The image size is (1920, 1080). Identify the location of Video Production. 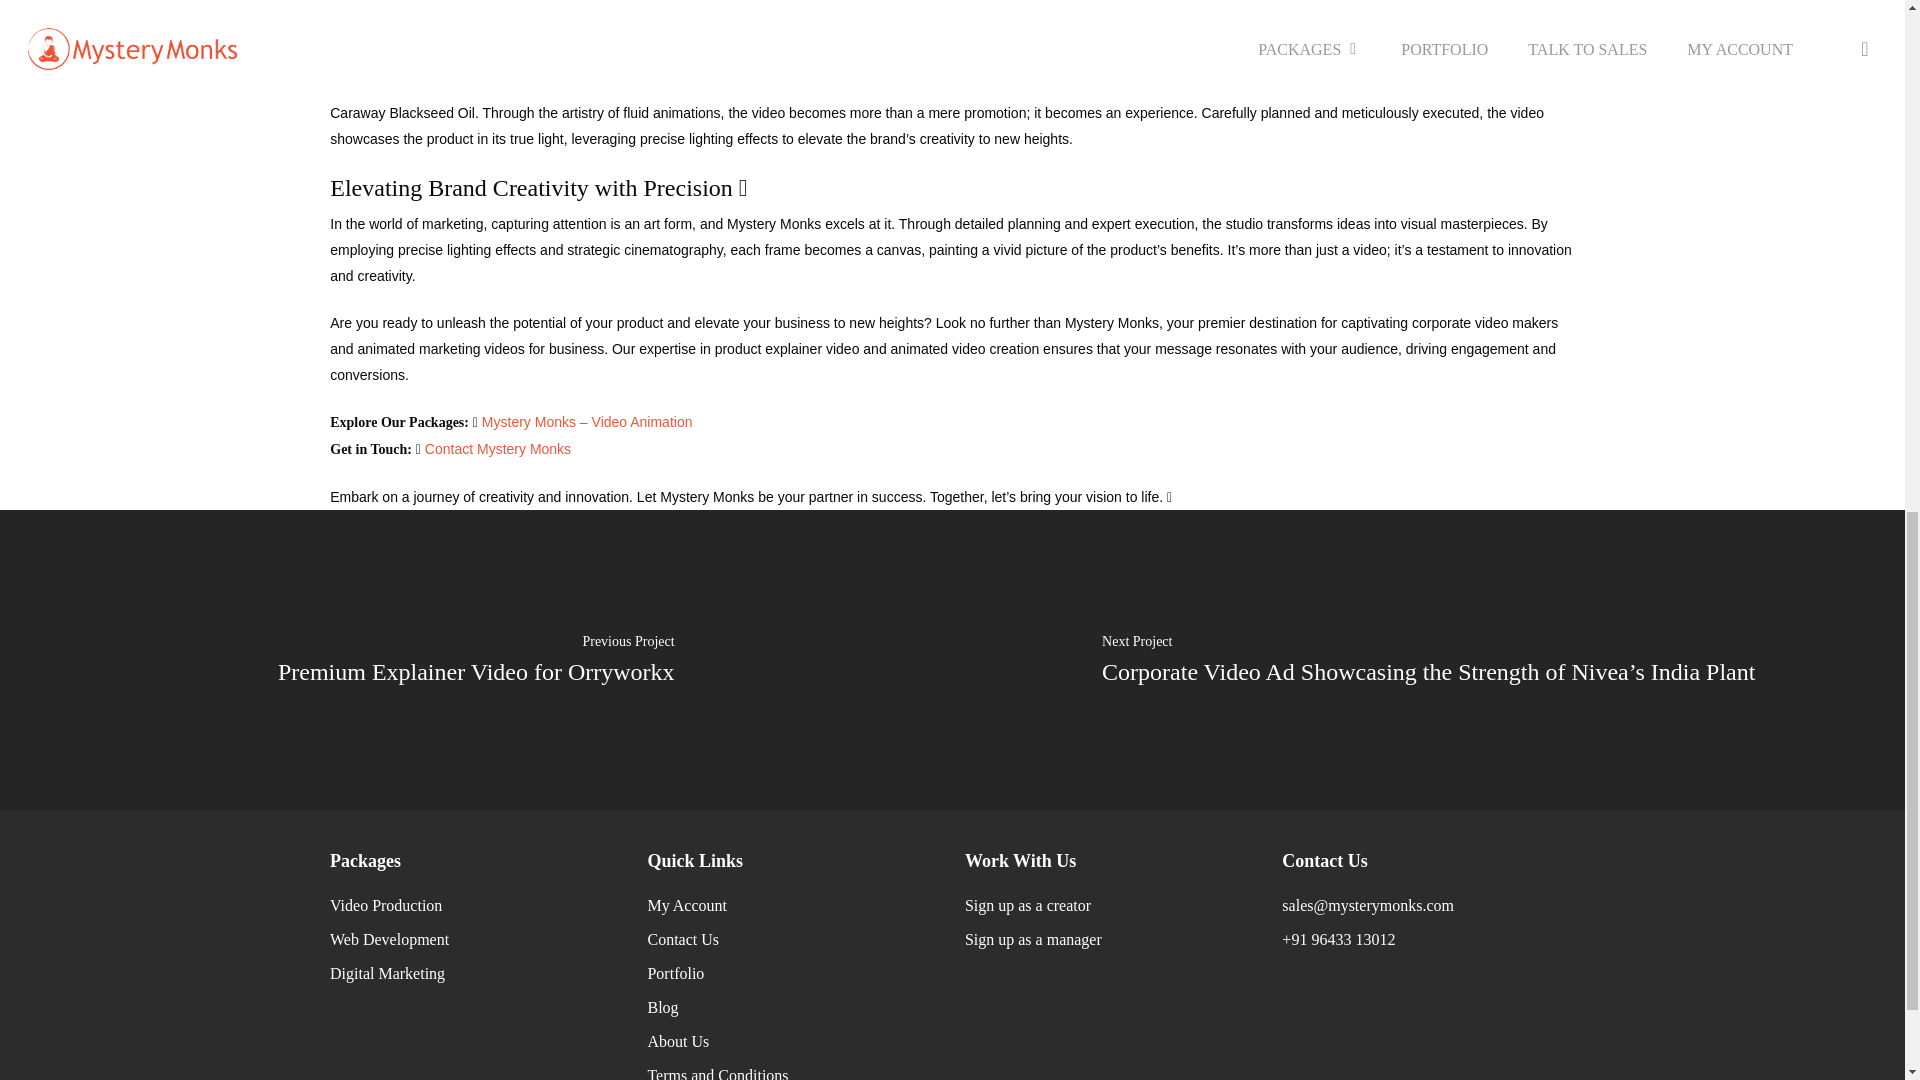
(386, 905).